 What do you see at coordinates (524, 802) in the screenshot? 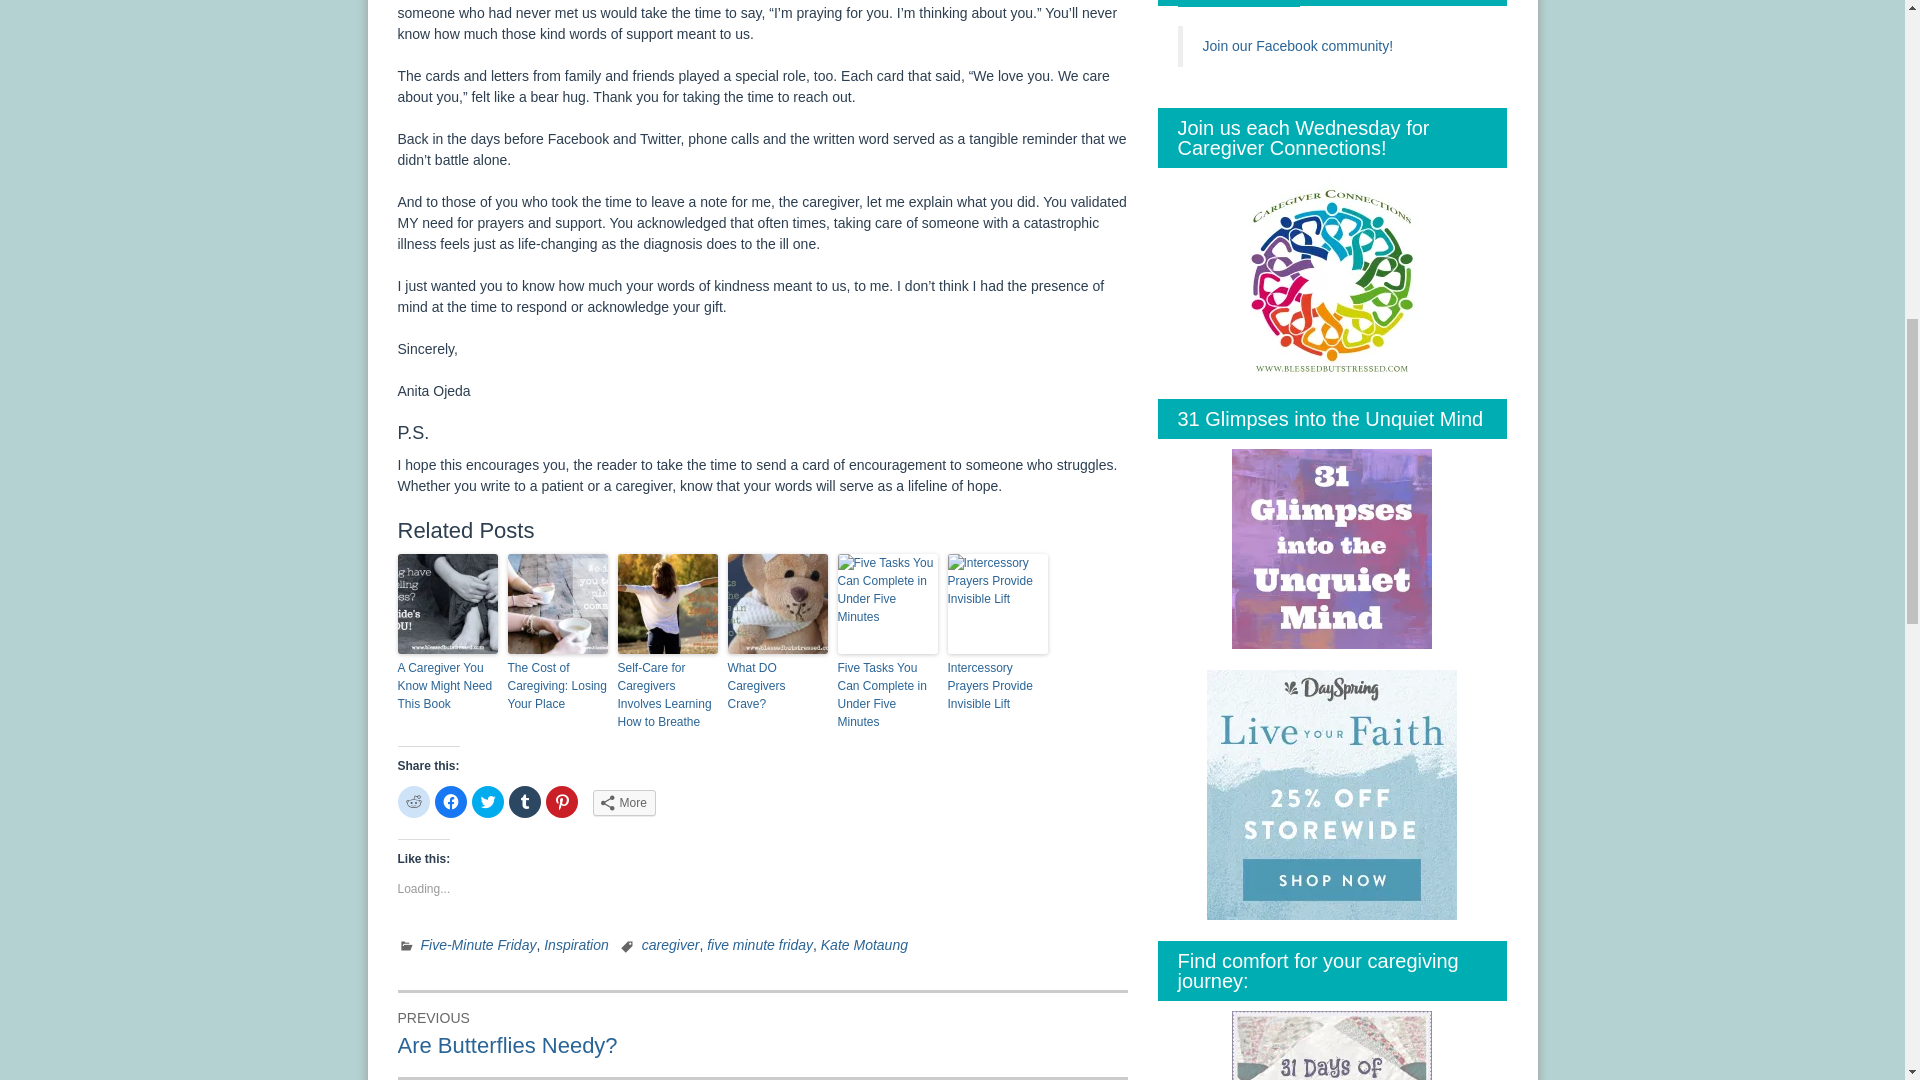
I see `Click to share on Tumblr` at bounding box center [524, 802].